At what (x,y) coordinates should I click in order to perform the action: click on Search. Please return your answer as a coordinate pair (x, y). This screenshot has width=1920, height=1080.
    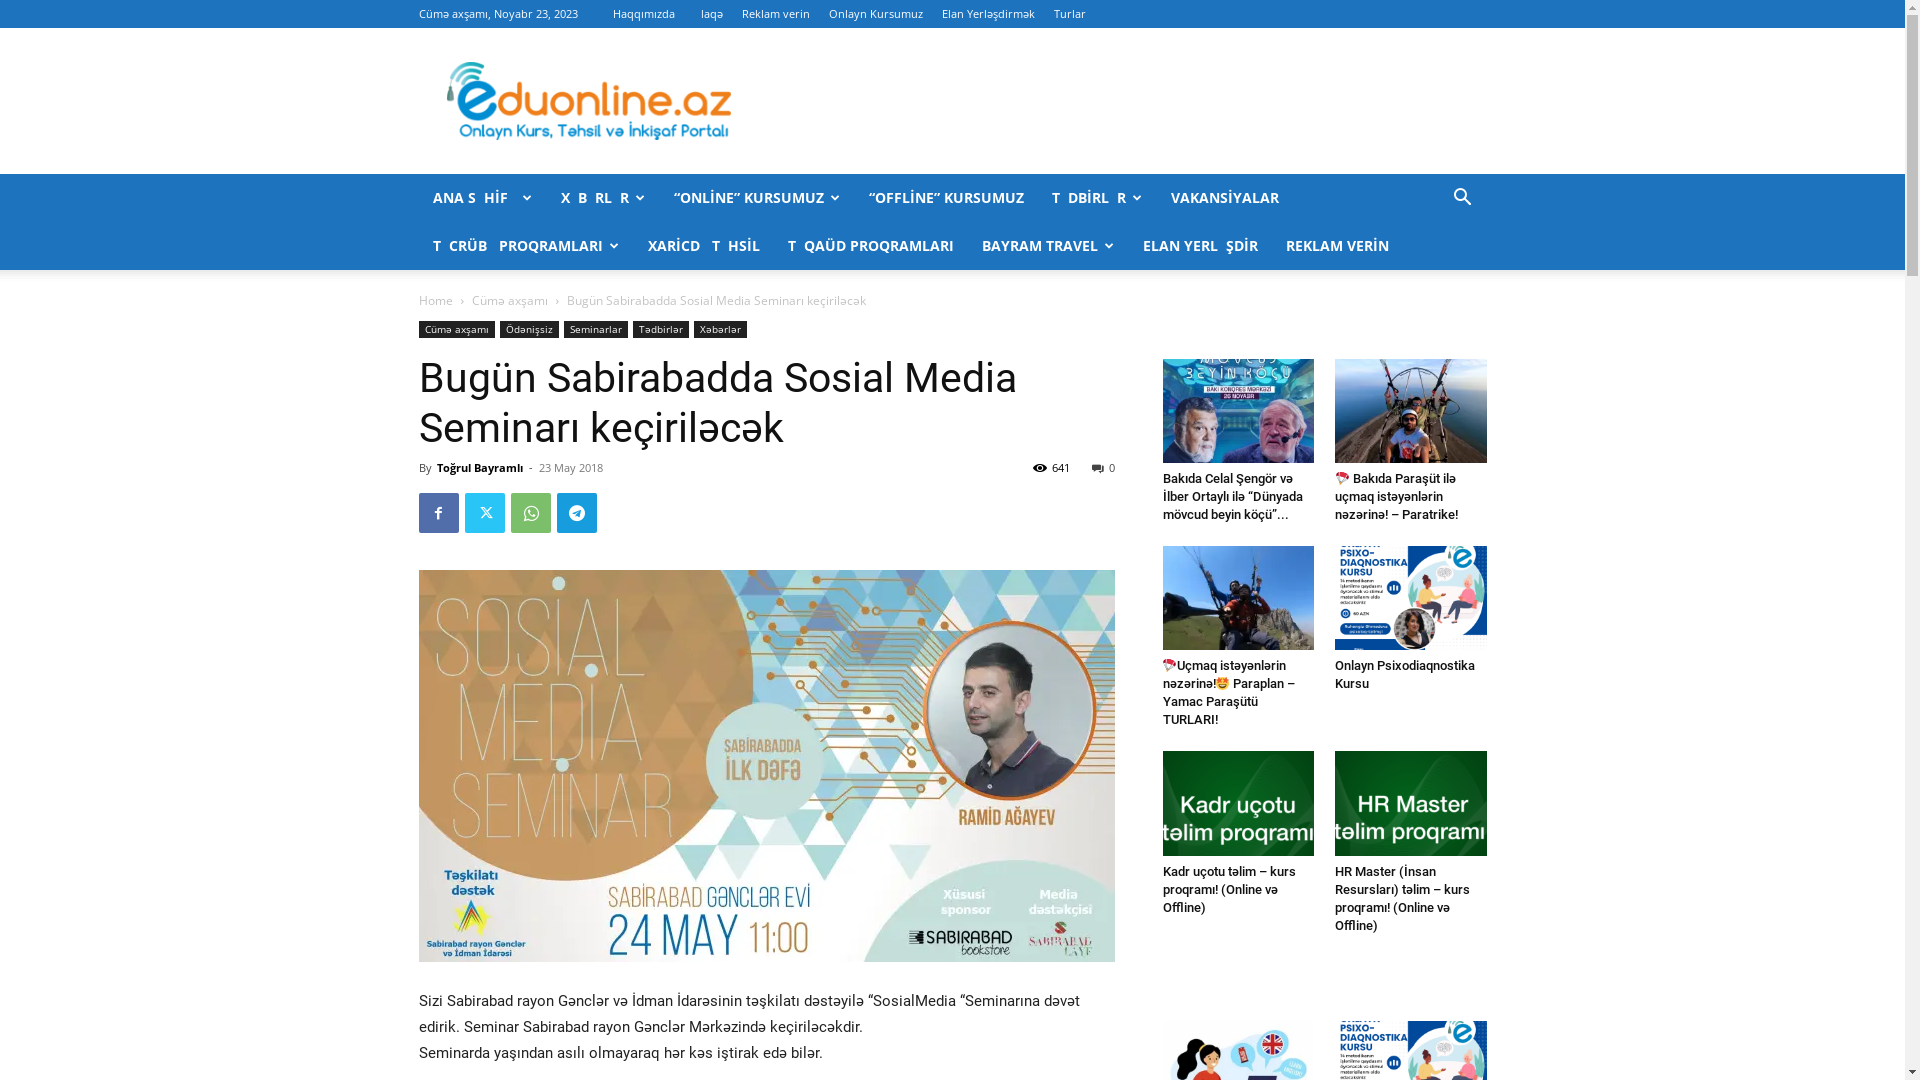
    Looking at the image, I should click on (1432, 278).